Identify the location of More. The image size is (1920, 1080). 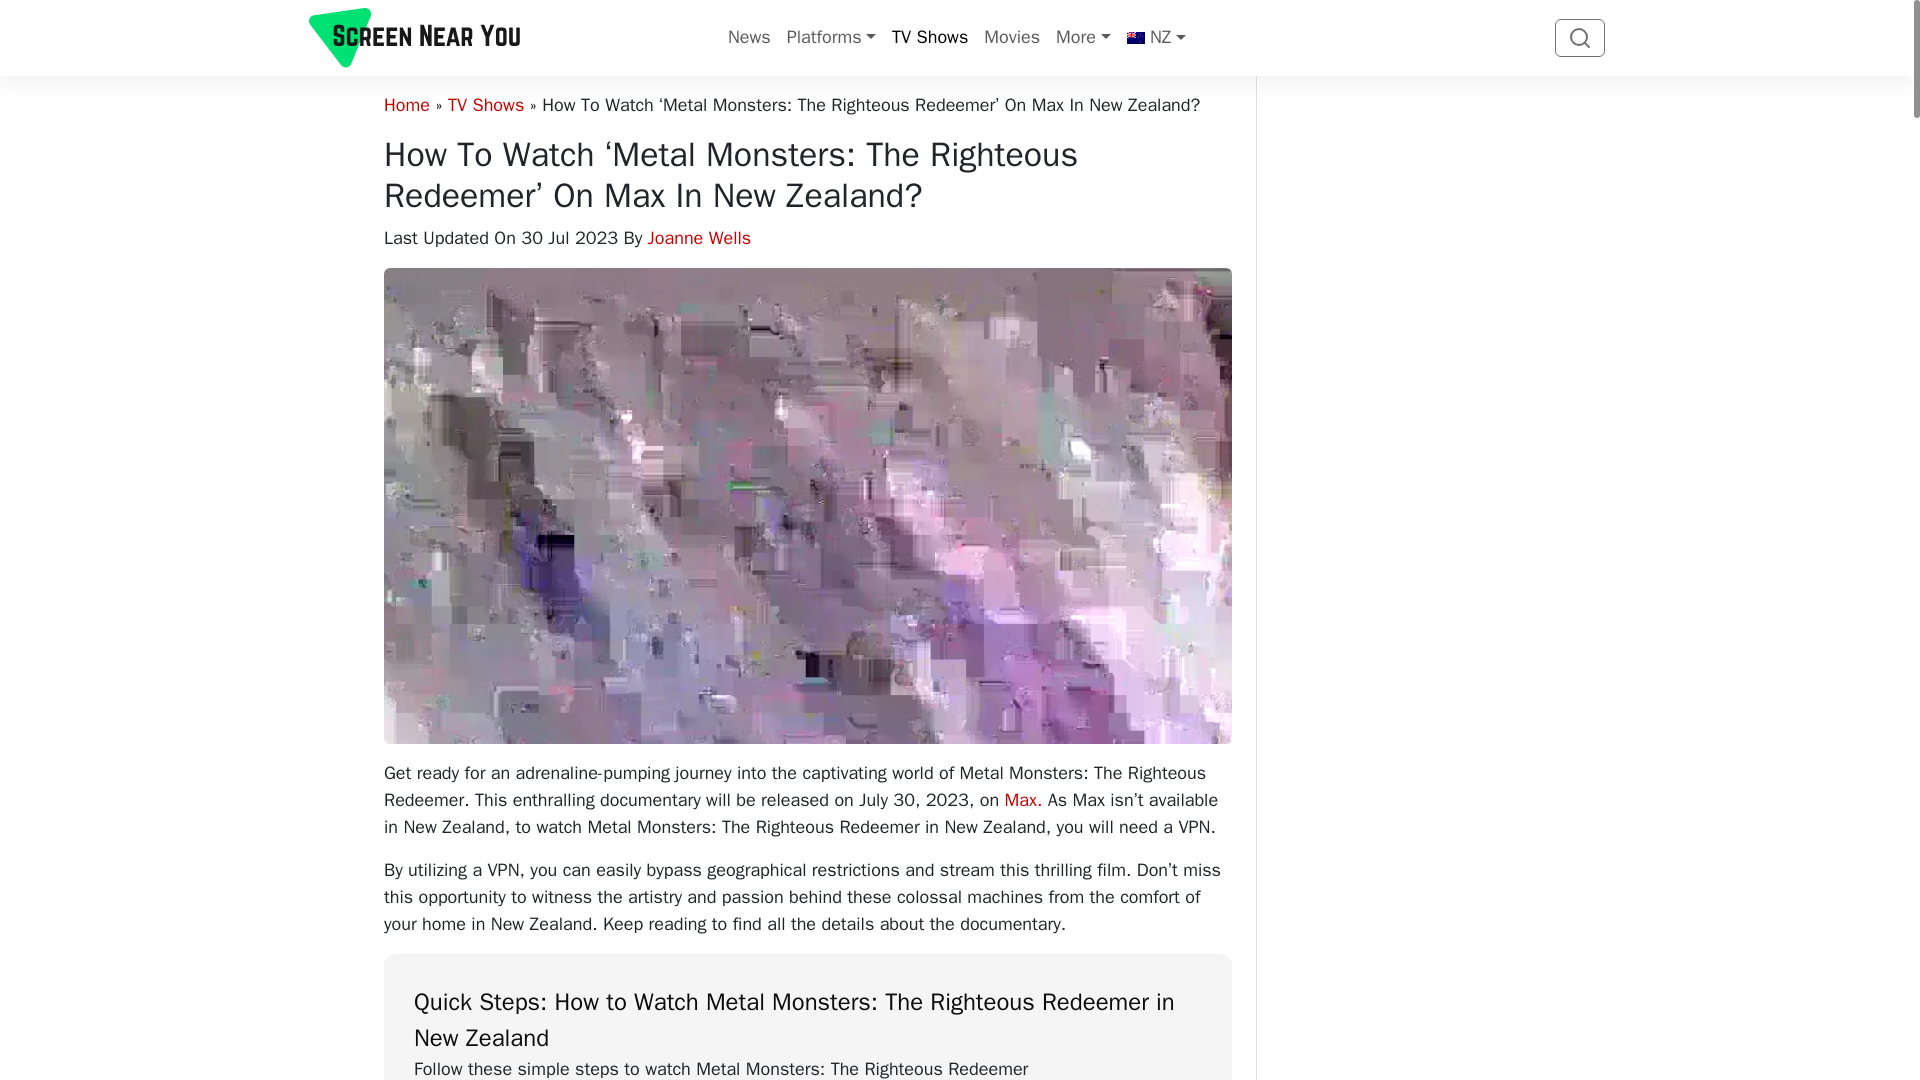
(1082, 38).